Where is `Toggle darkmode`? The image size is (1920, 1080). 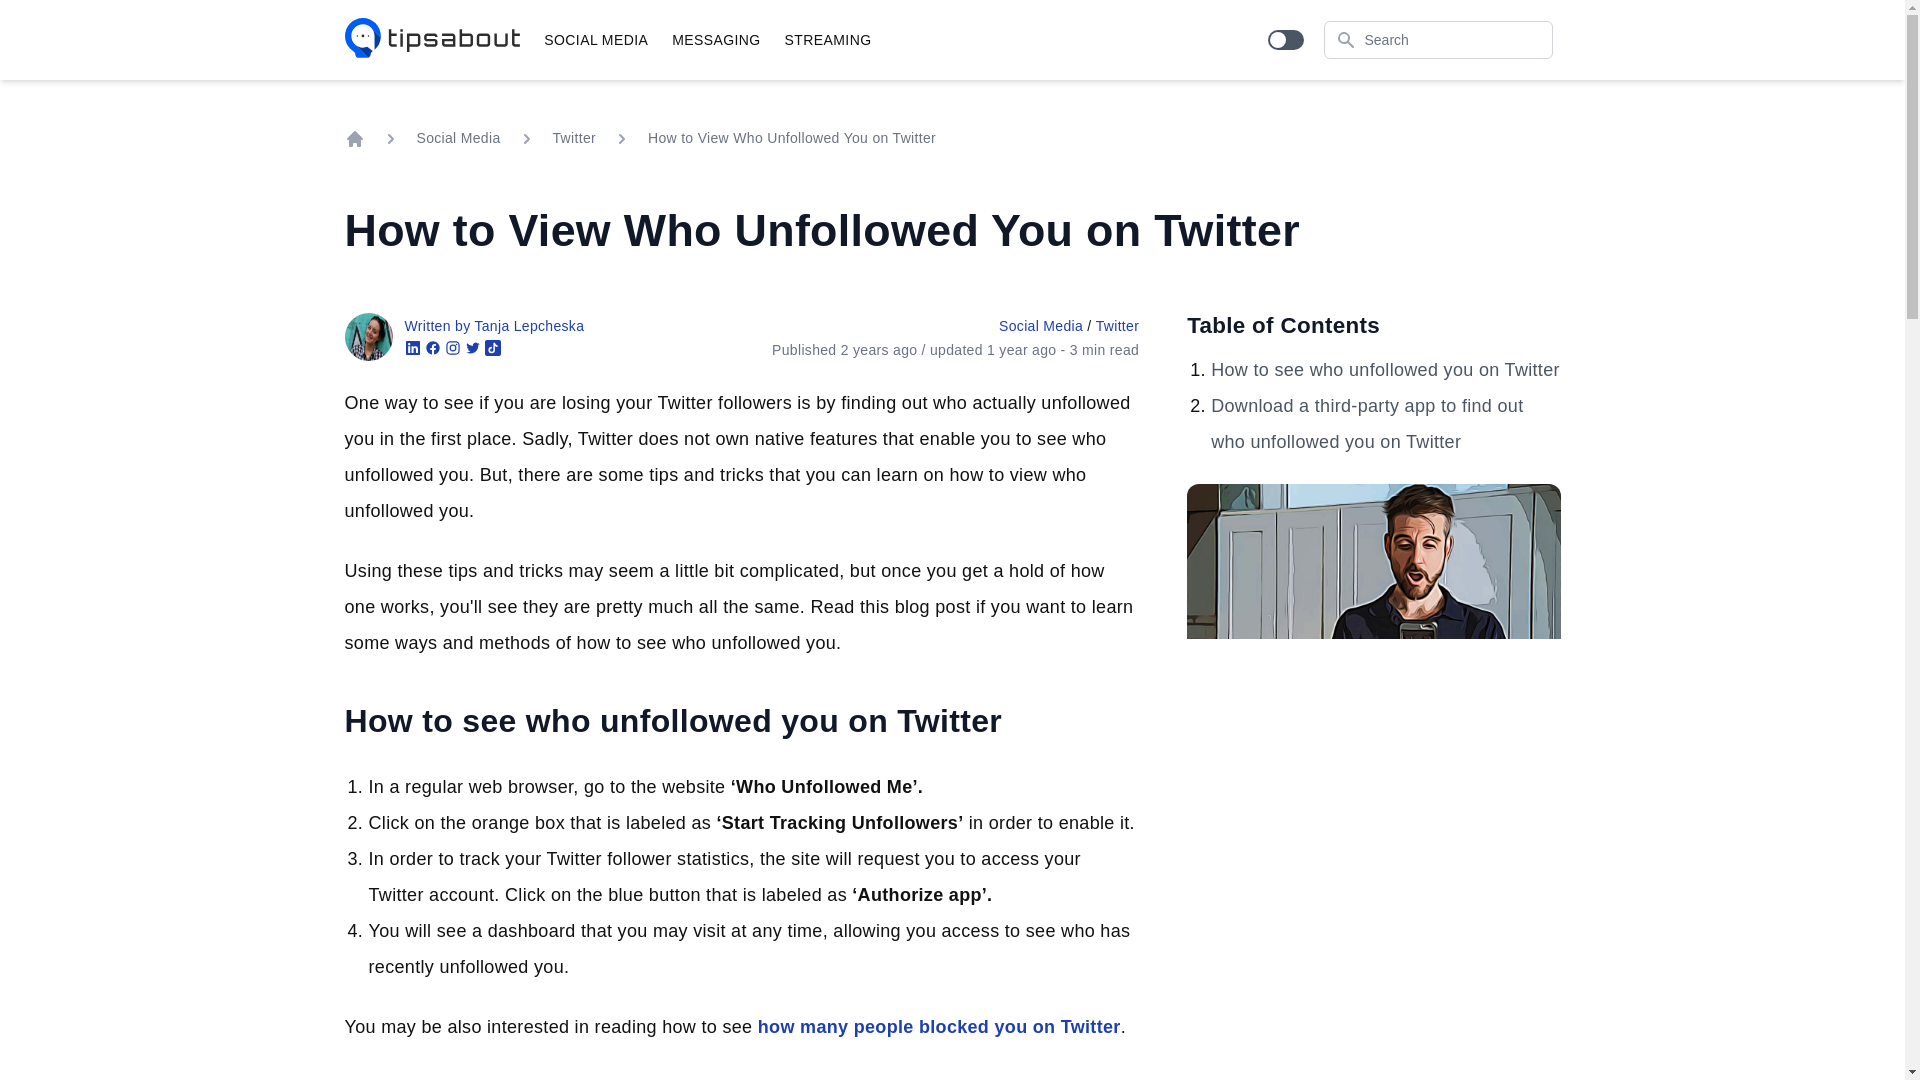 Toggle darkmode is located at coordinates (1285, 40).